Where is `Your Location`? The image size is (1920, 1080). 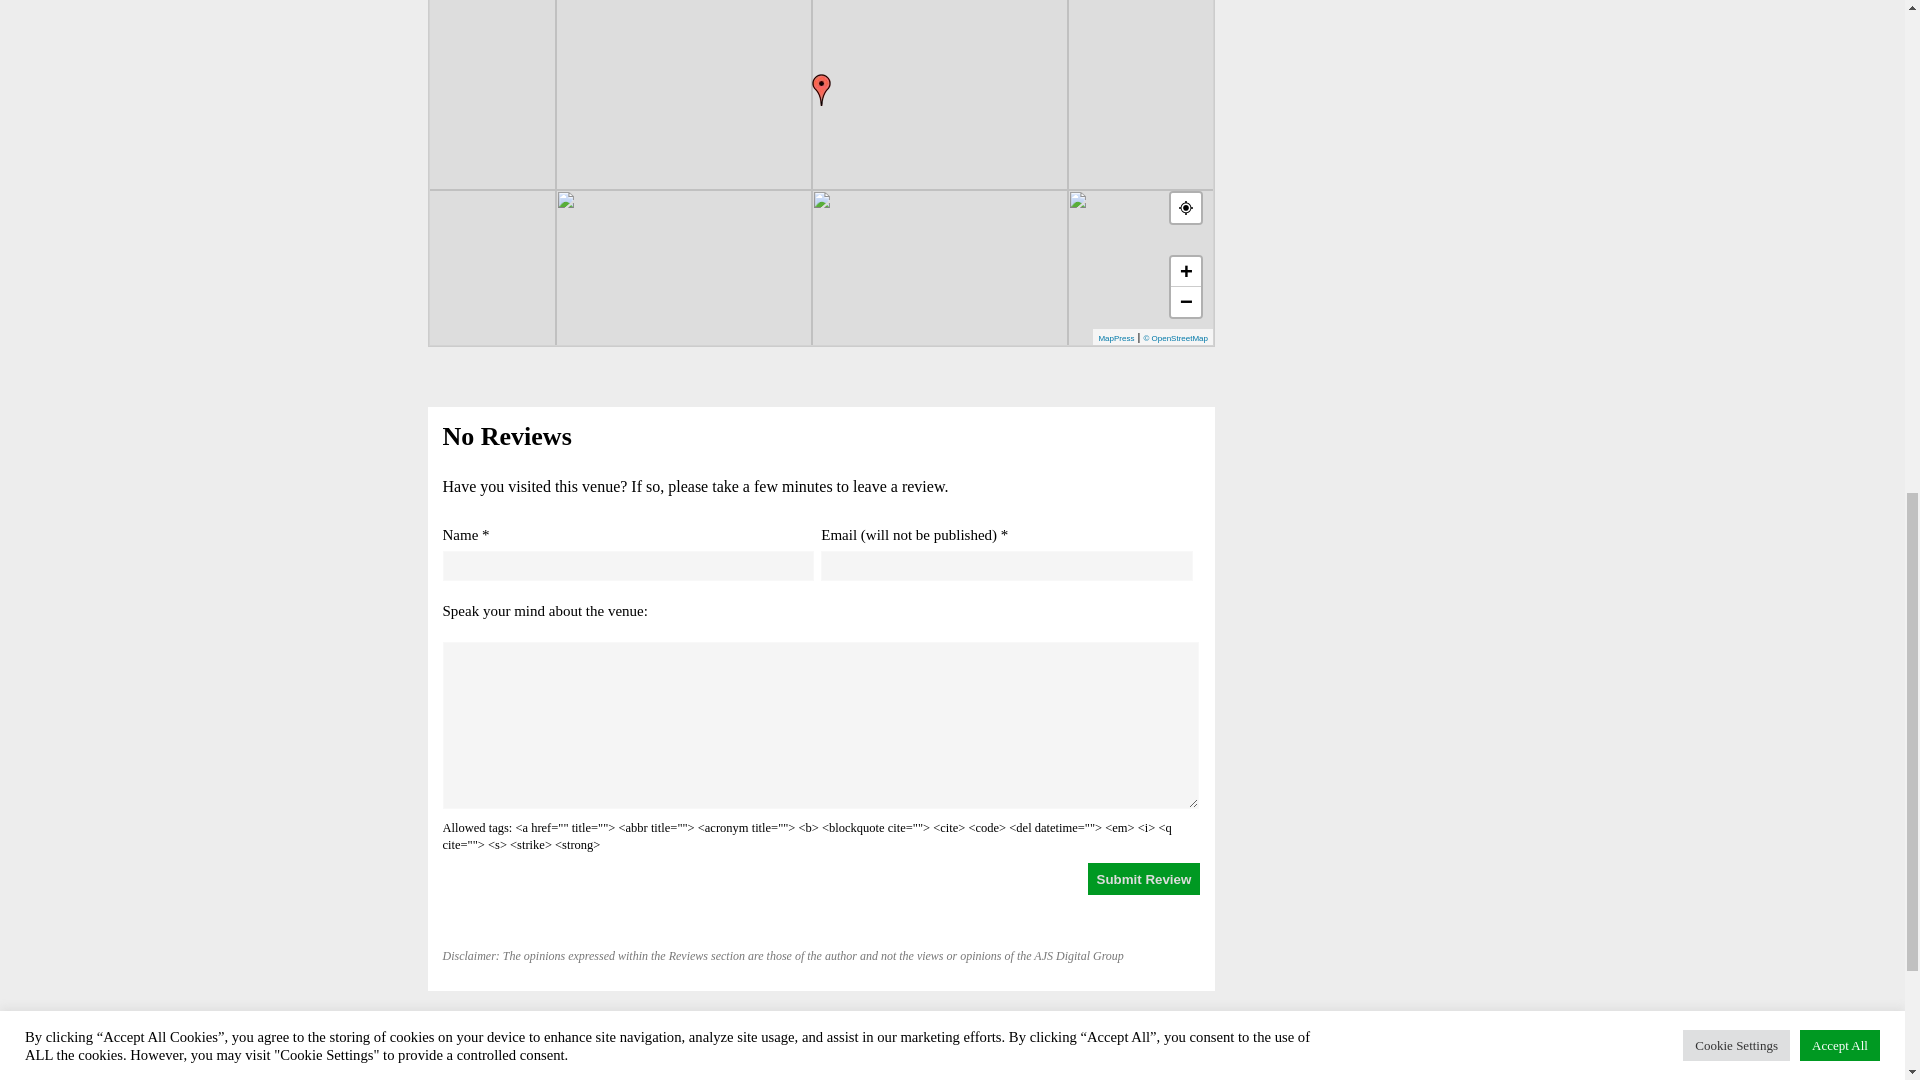 Your Location is located at coordinates (1186, 208).